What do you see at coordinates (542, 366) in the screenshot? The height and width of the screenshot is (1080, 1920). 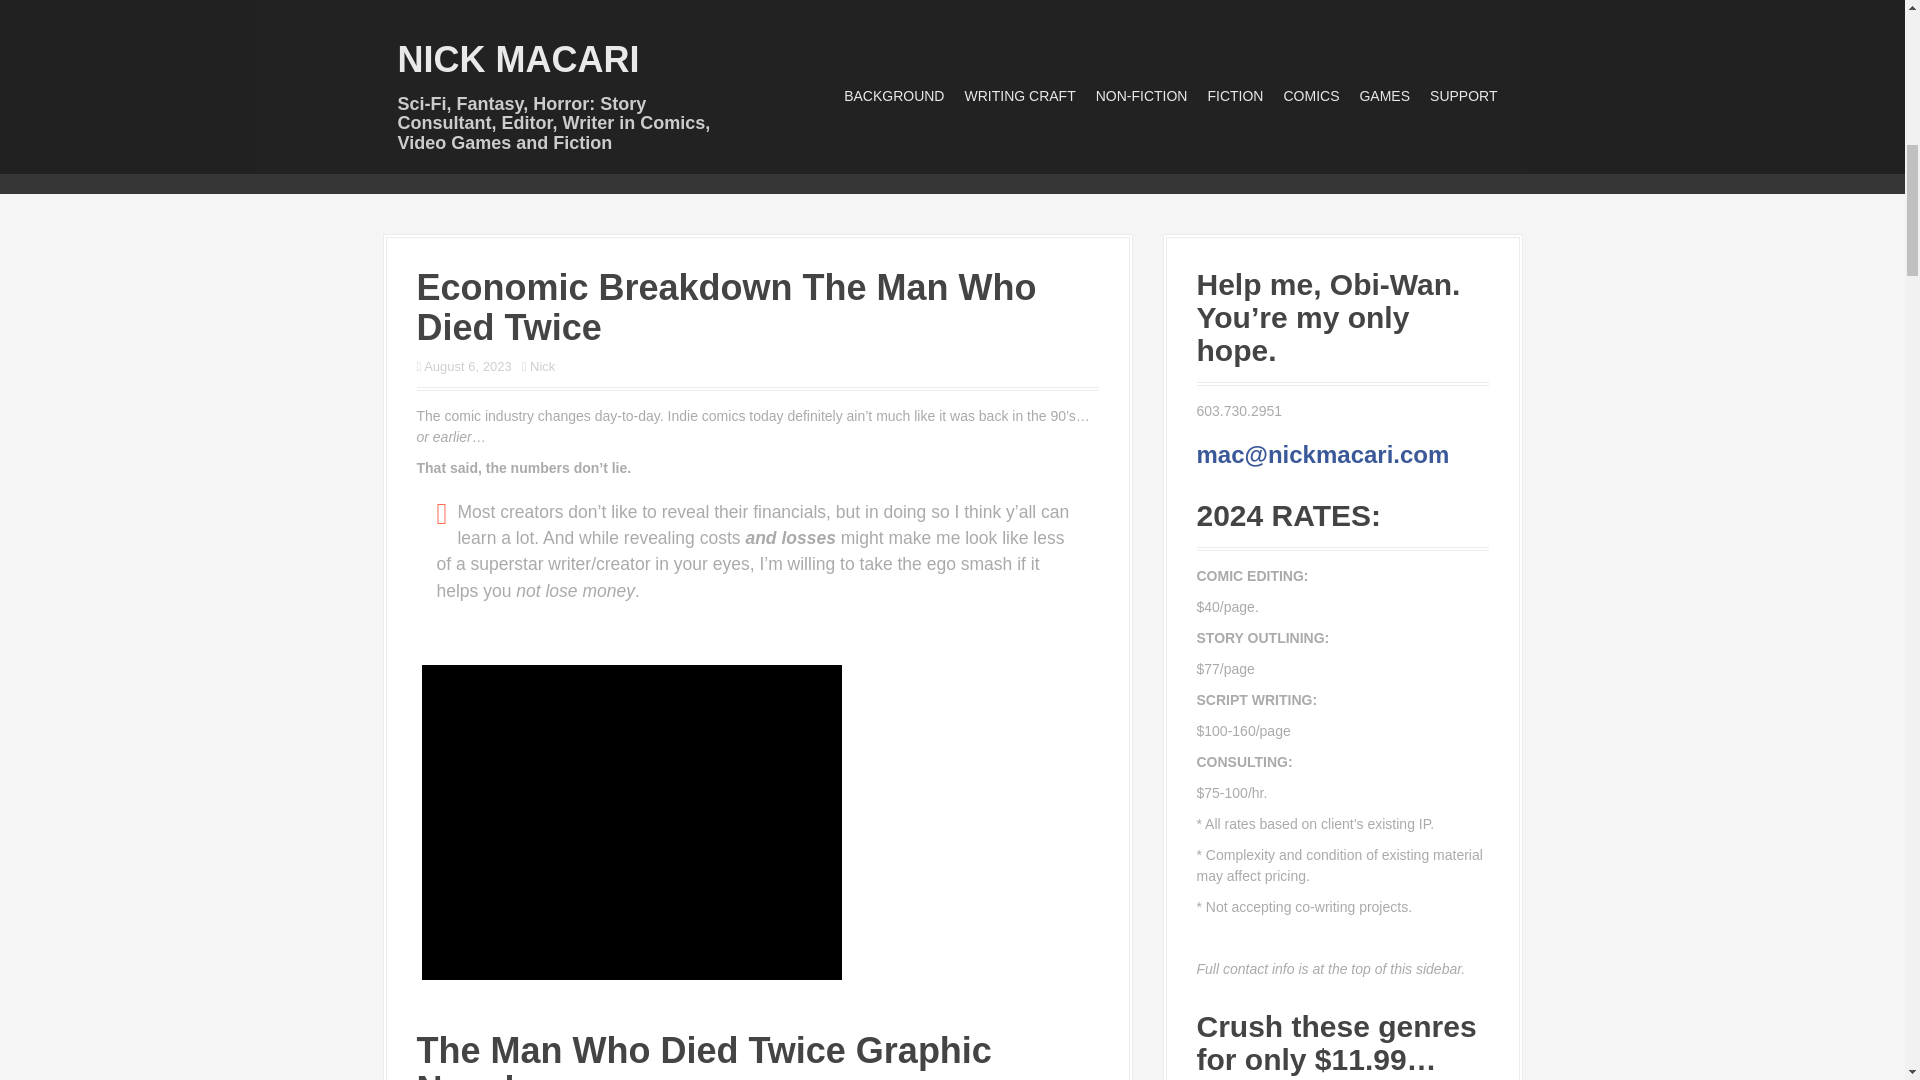 I see `Nick` at bounding box center [542, 366].